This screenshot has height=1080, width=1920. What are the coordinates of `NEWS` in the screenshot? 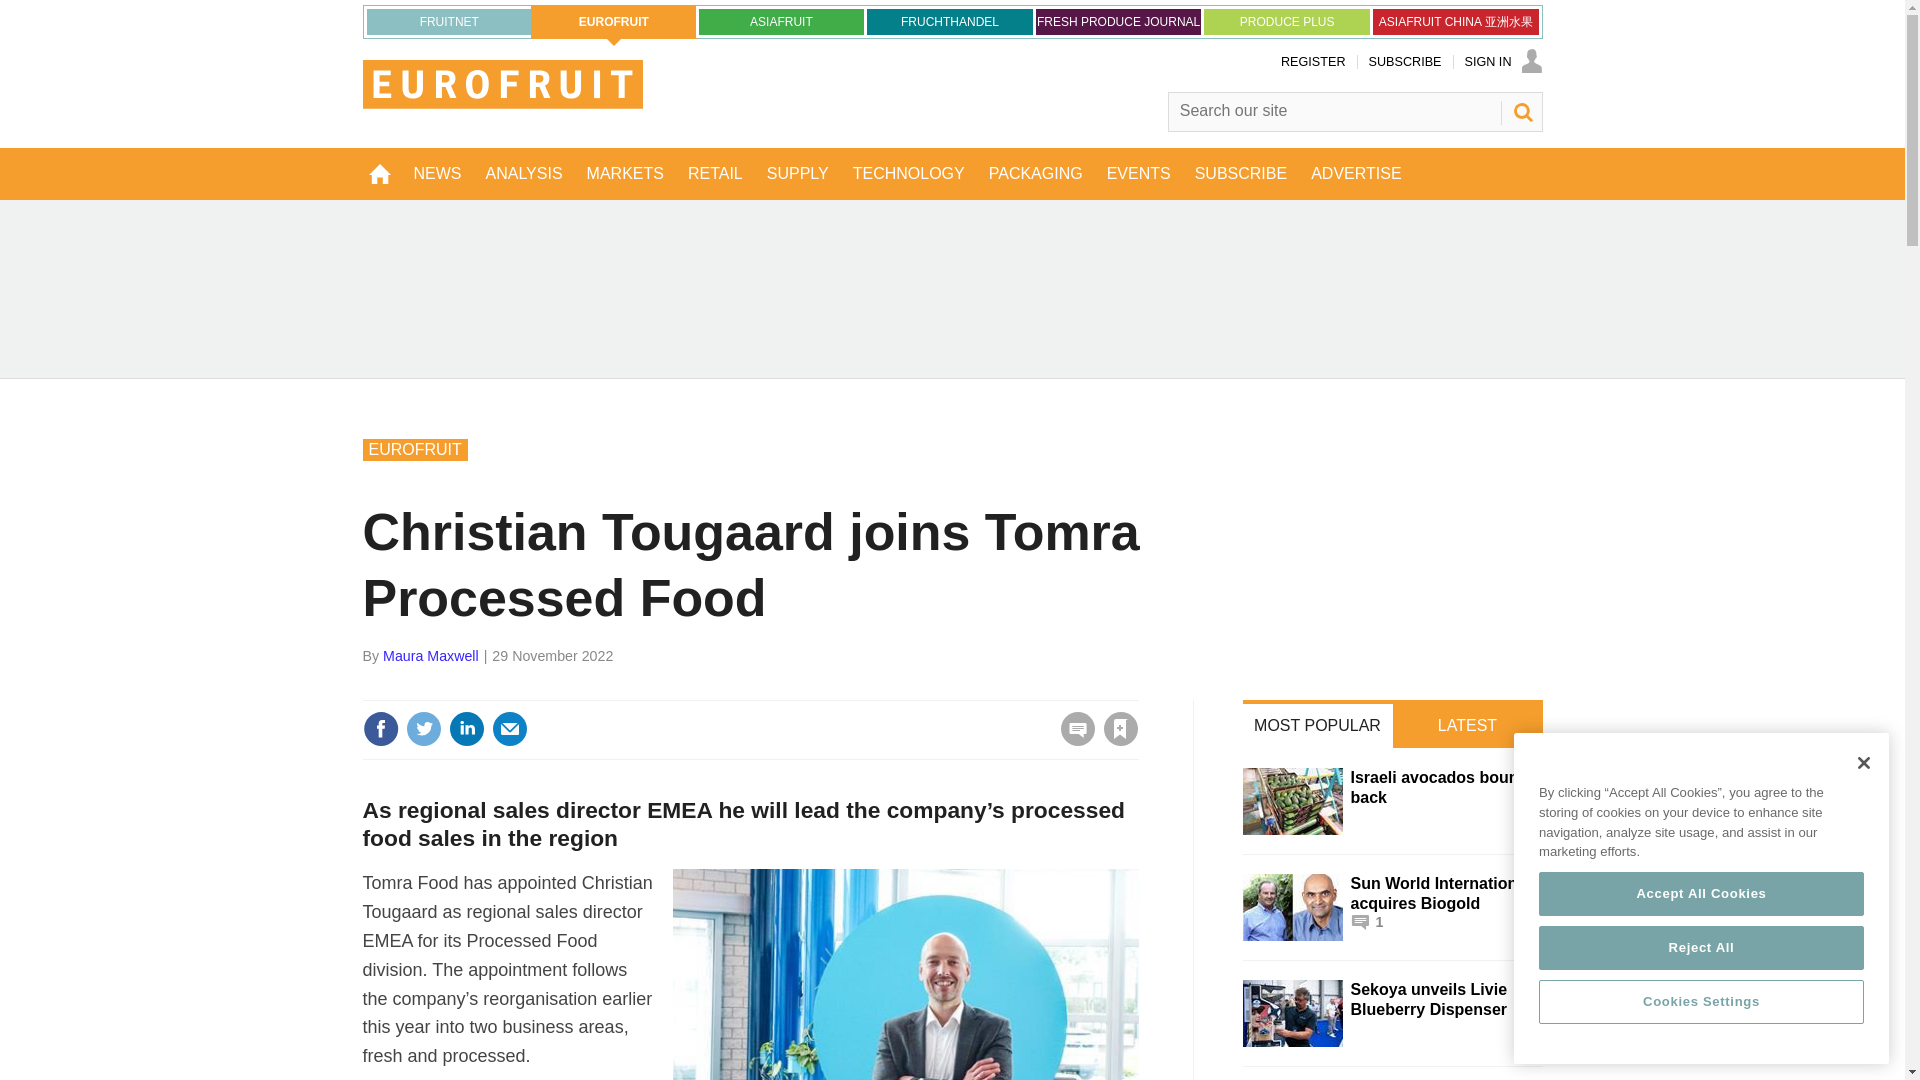 It's located at (438, 173).